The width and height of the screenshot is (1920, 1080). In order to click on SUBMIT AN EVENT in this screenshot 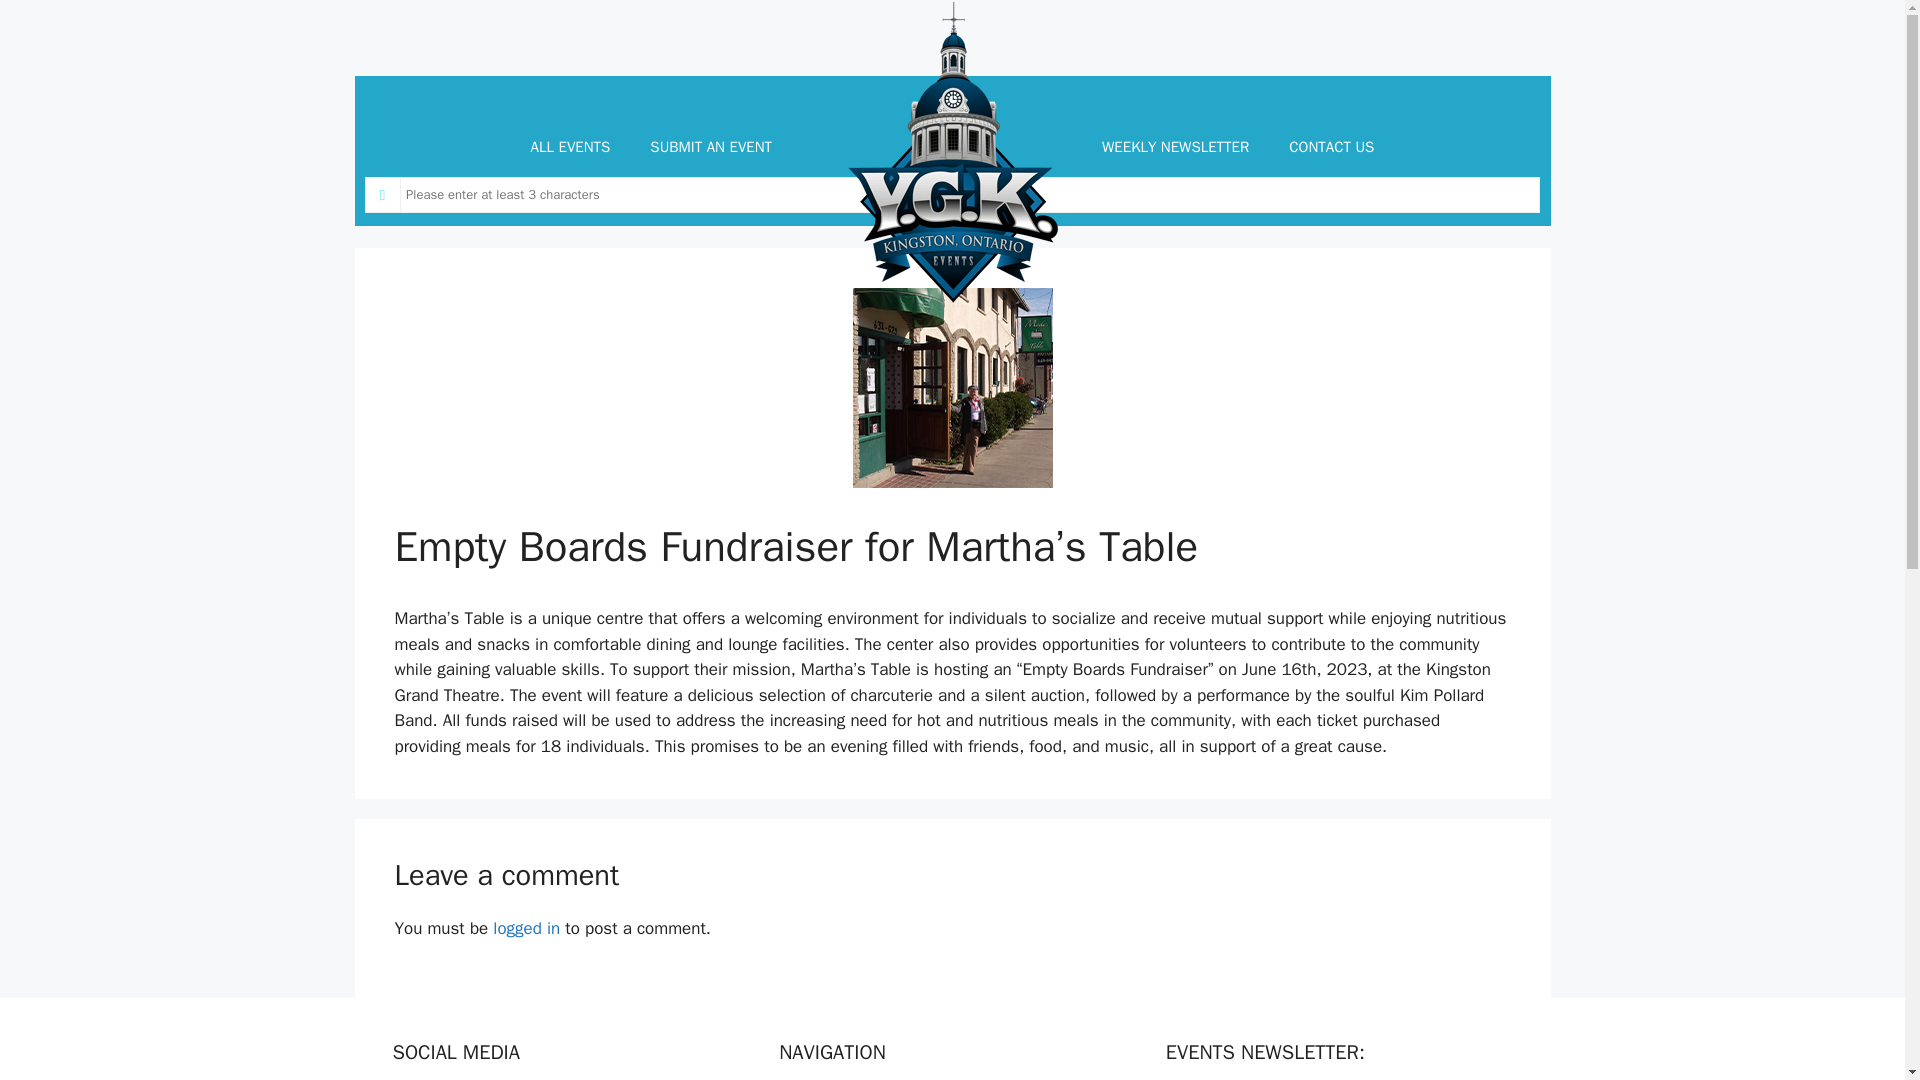, I will do `click(710, 146)`.